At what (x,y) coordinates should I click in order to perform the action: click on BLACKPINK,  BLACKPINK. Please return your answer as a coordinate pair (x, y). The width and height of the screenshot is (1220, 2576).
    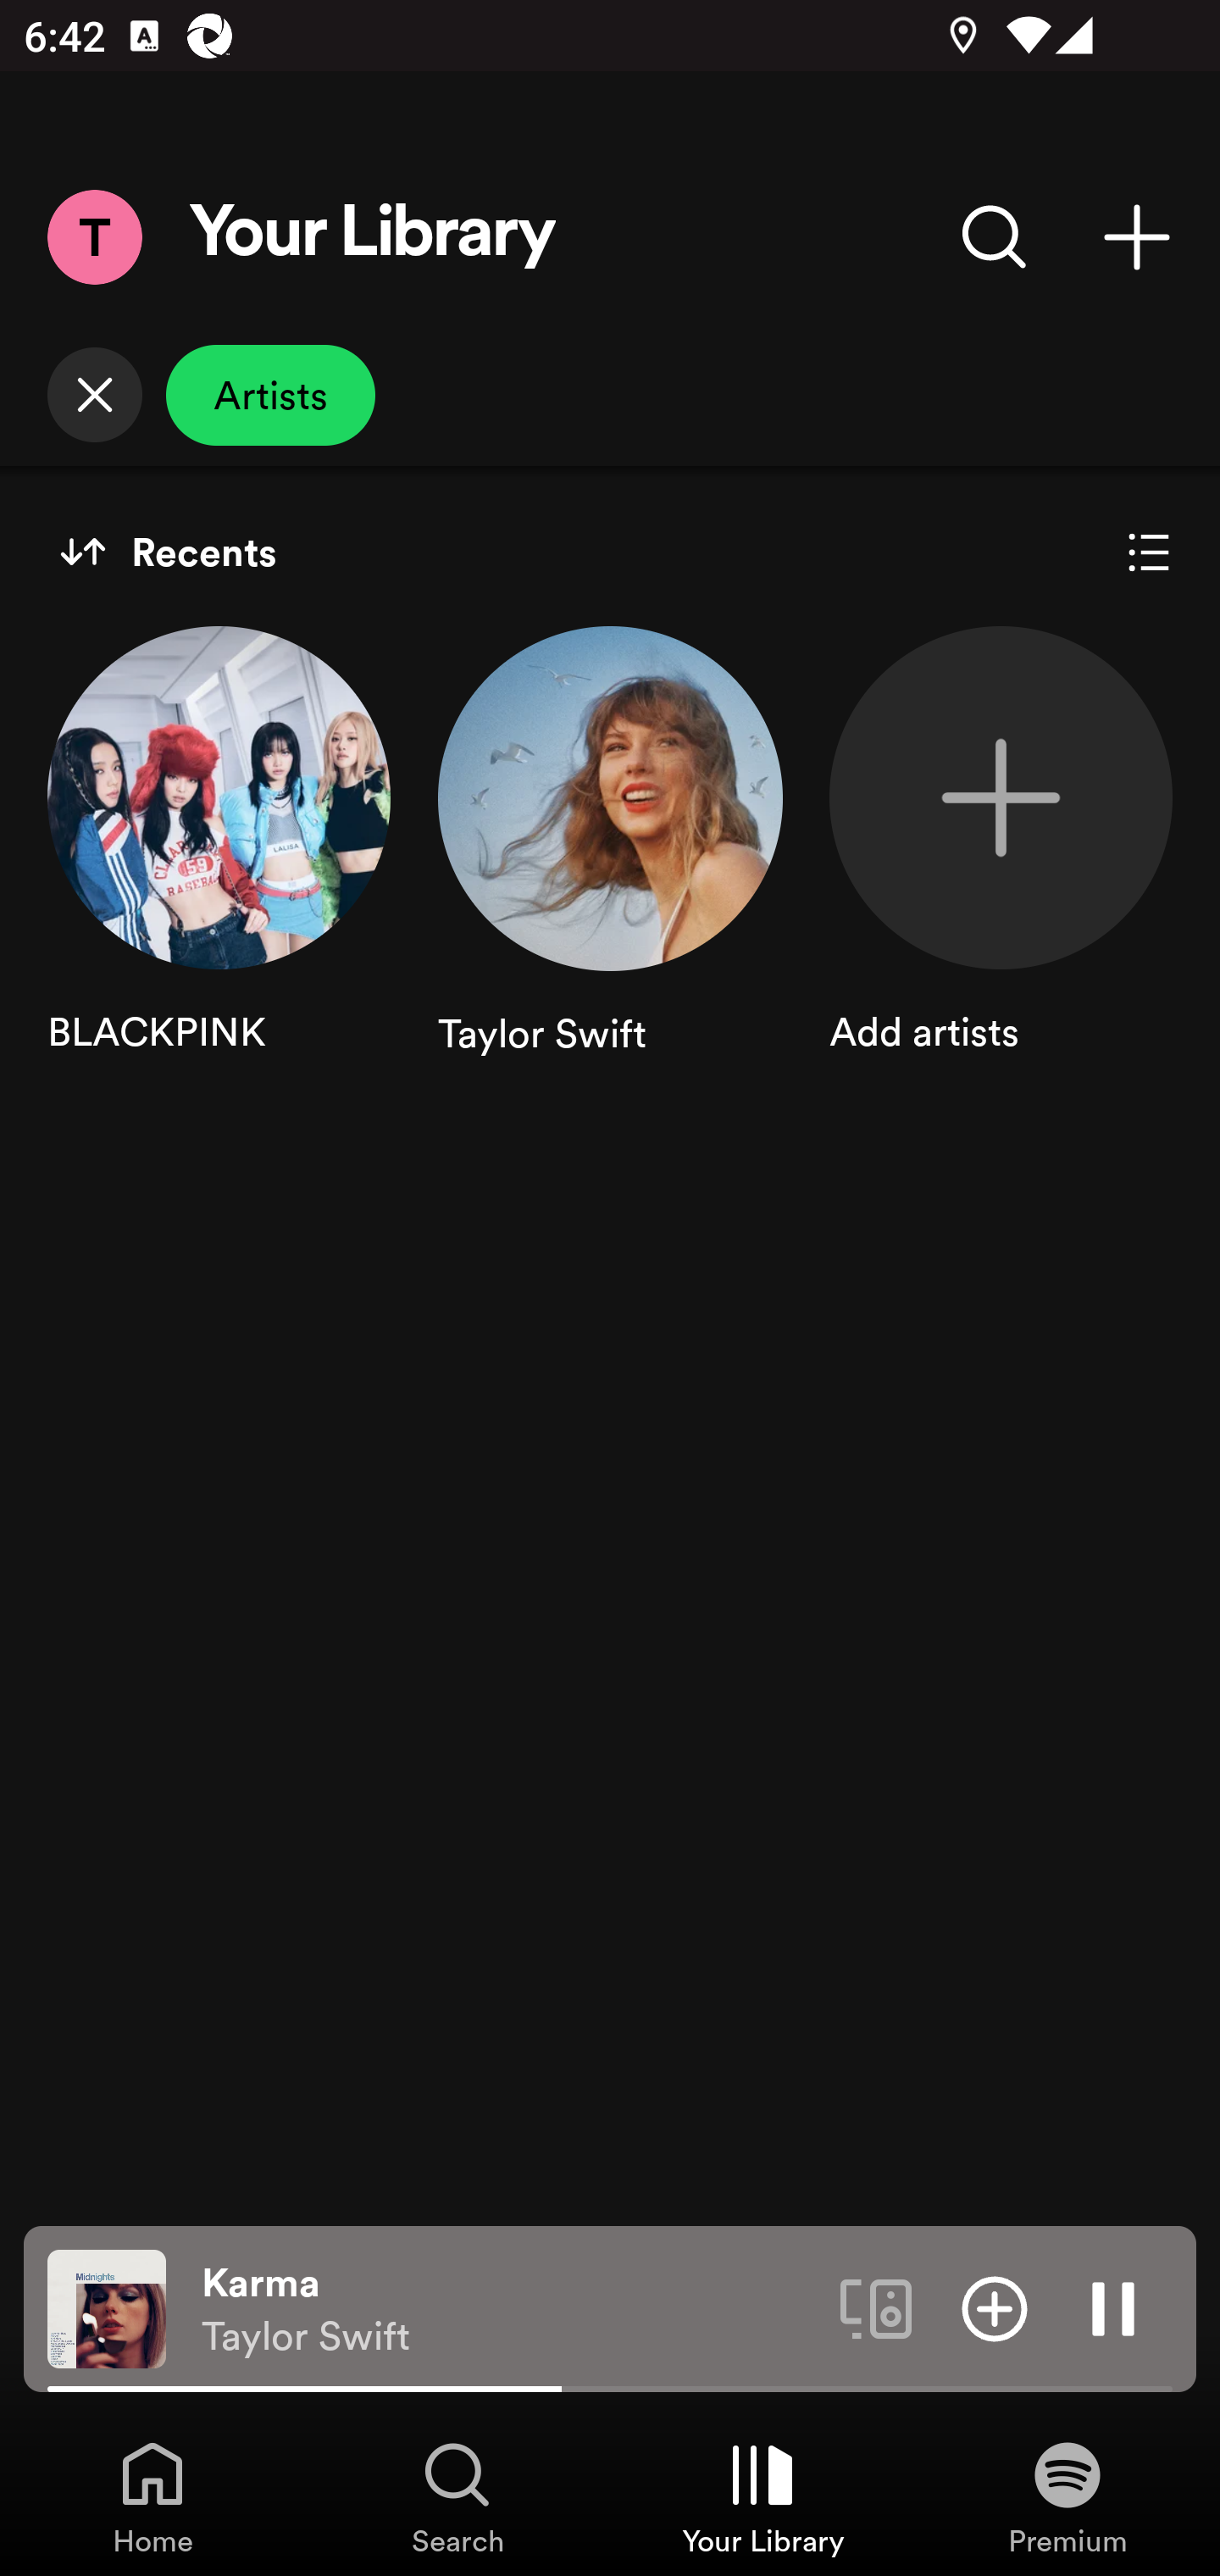
    Looking at the image, I should click on (219, 873).